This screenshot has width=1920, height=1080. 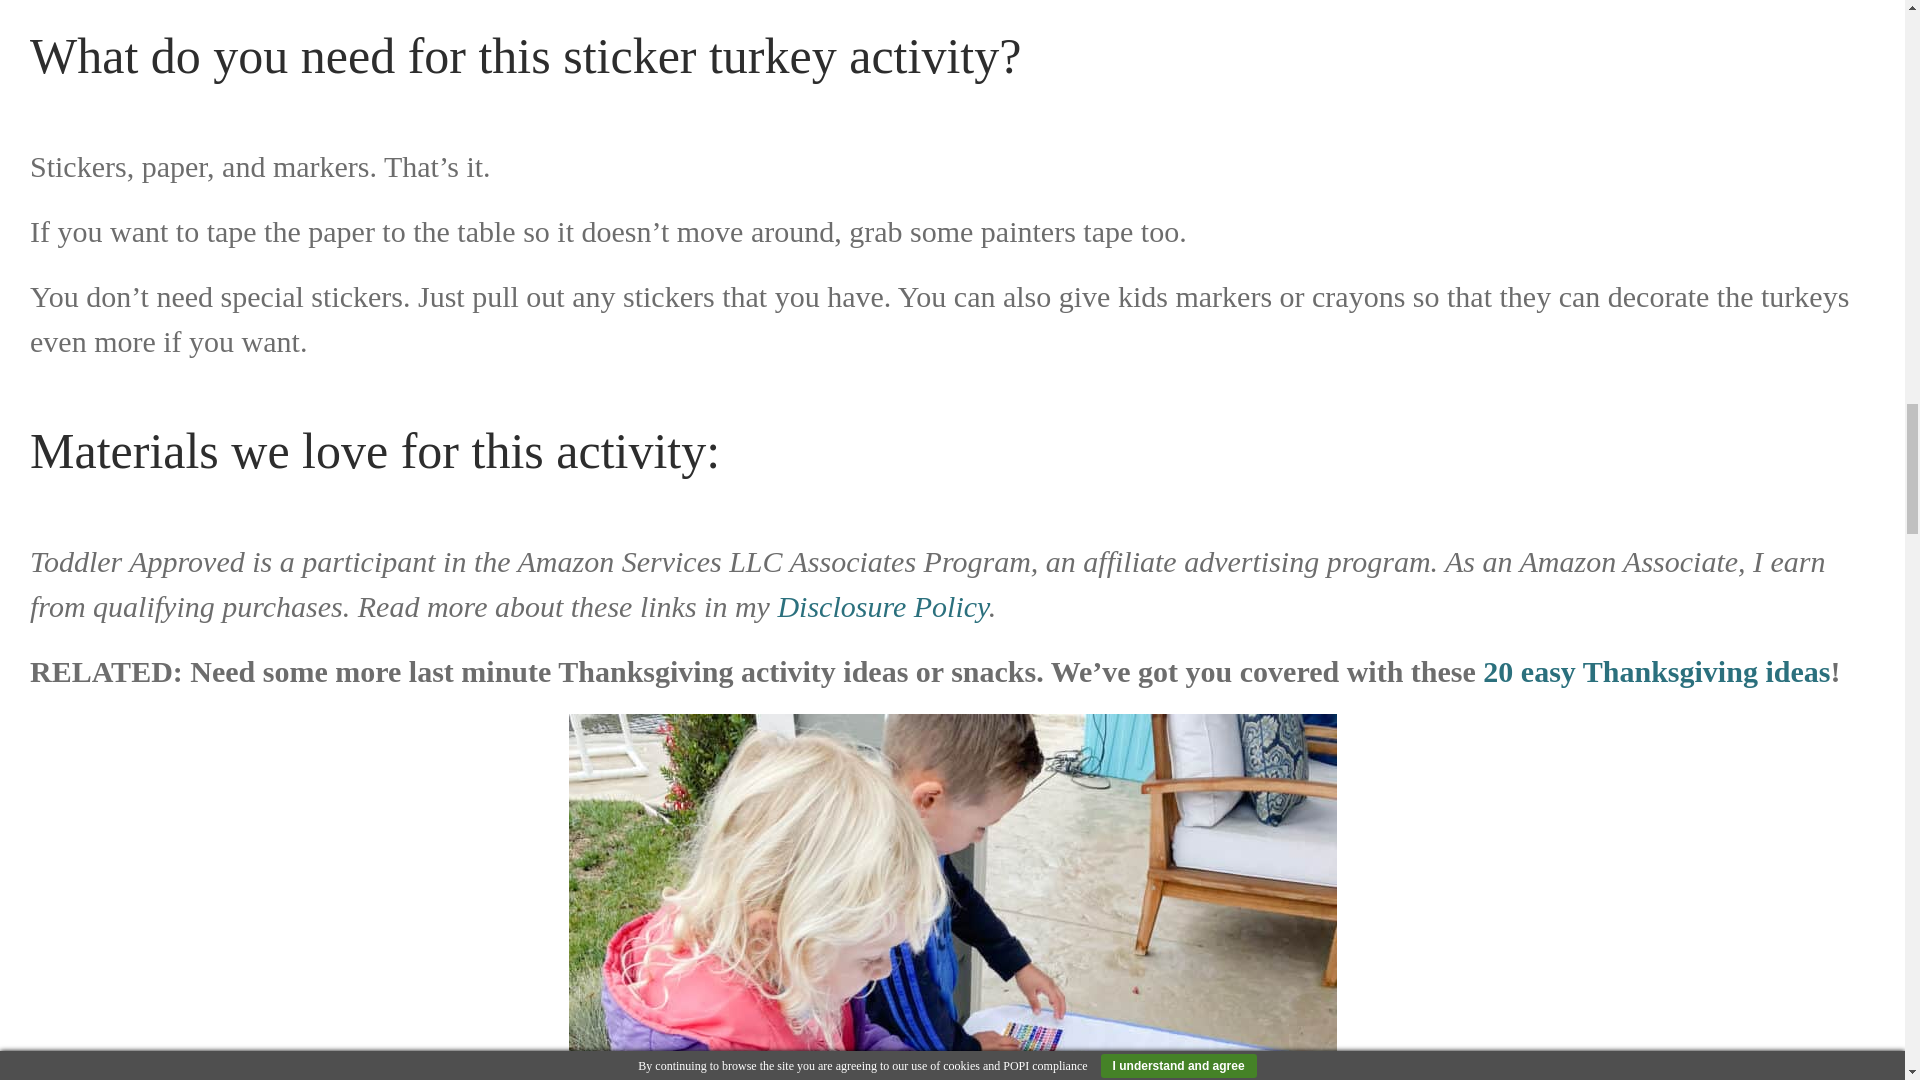 What do you see at coordinates (1656, 670) in the screenshot?
I see `20 easy Thanksgiving ideas` at bounding box center [1656, 670].